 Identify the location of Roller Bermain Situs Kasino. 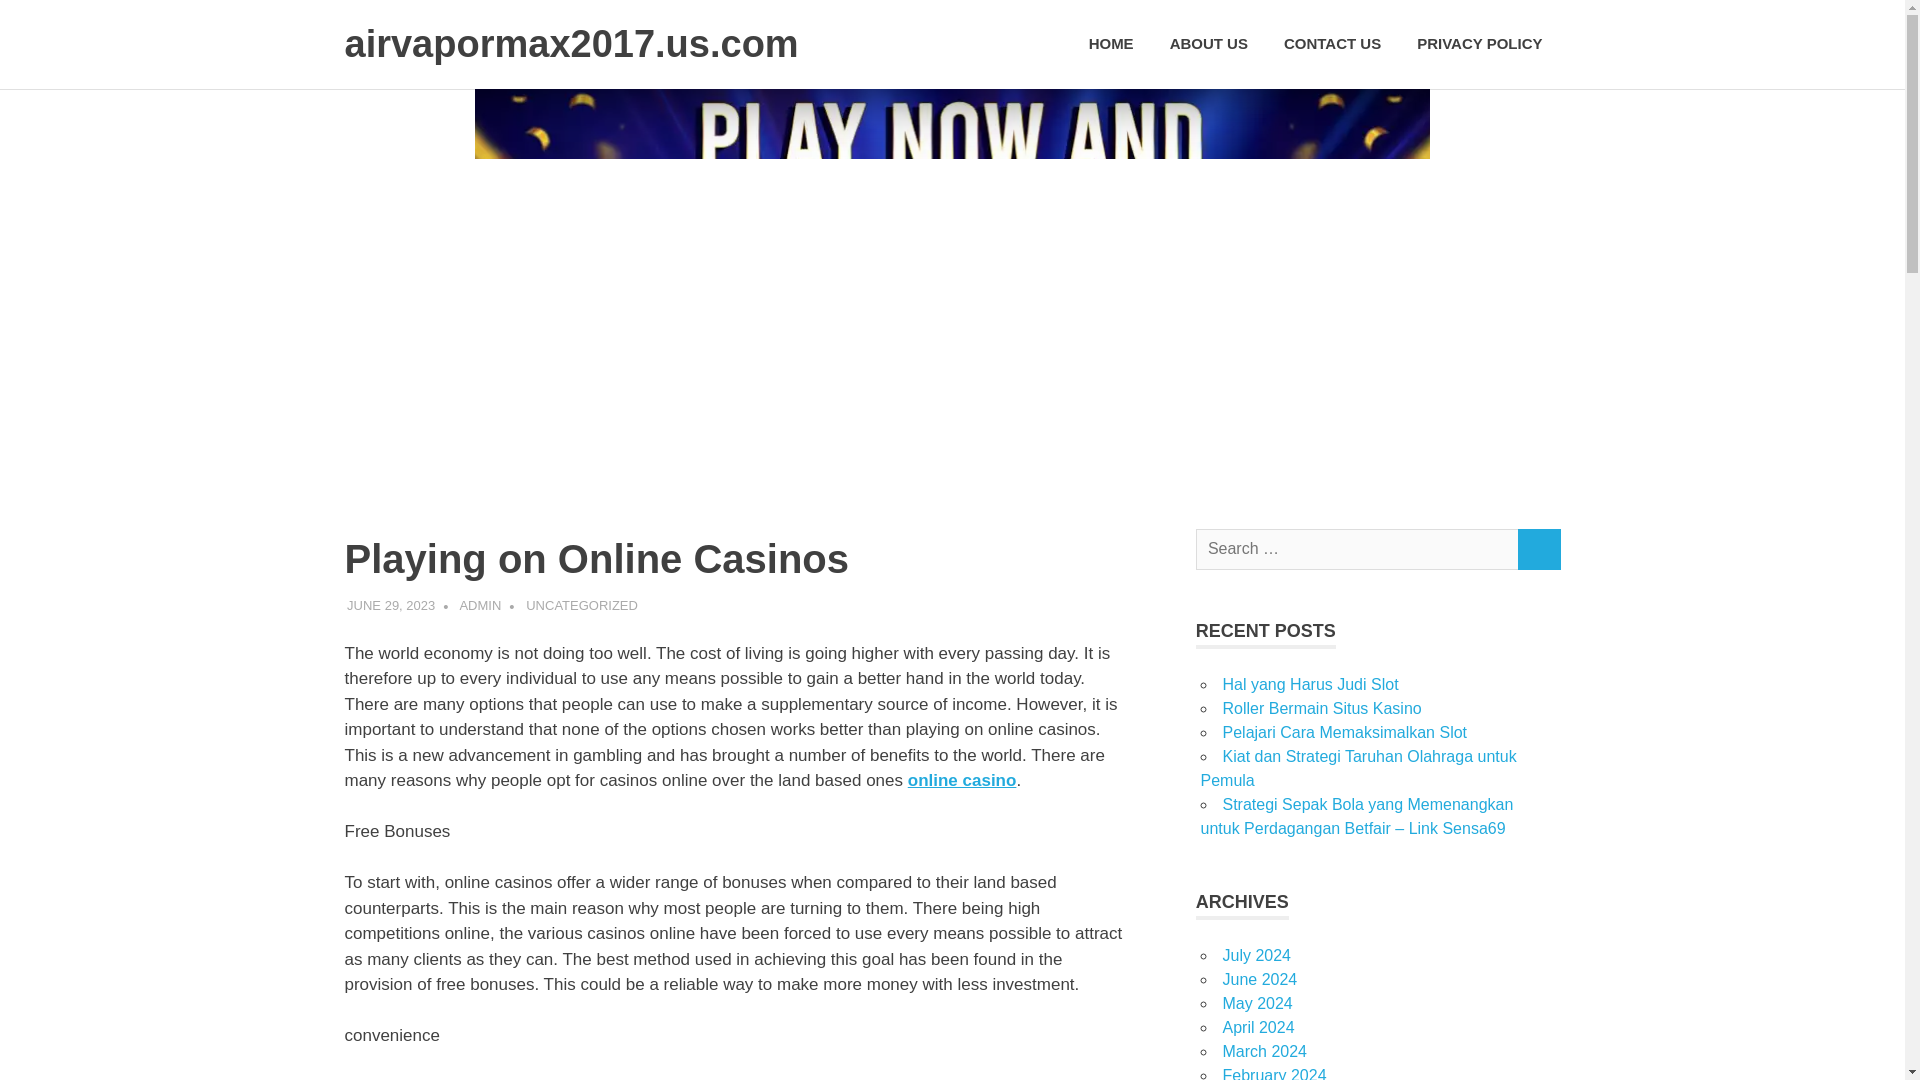
(1320, 708).